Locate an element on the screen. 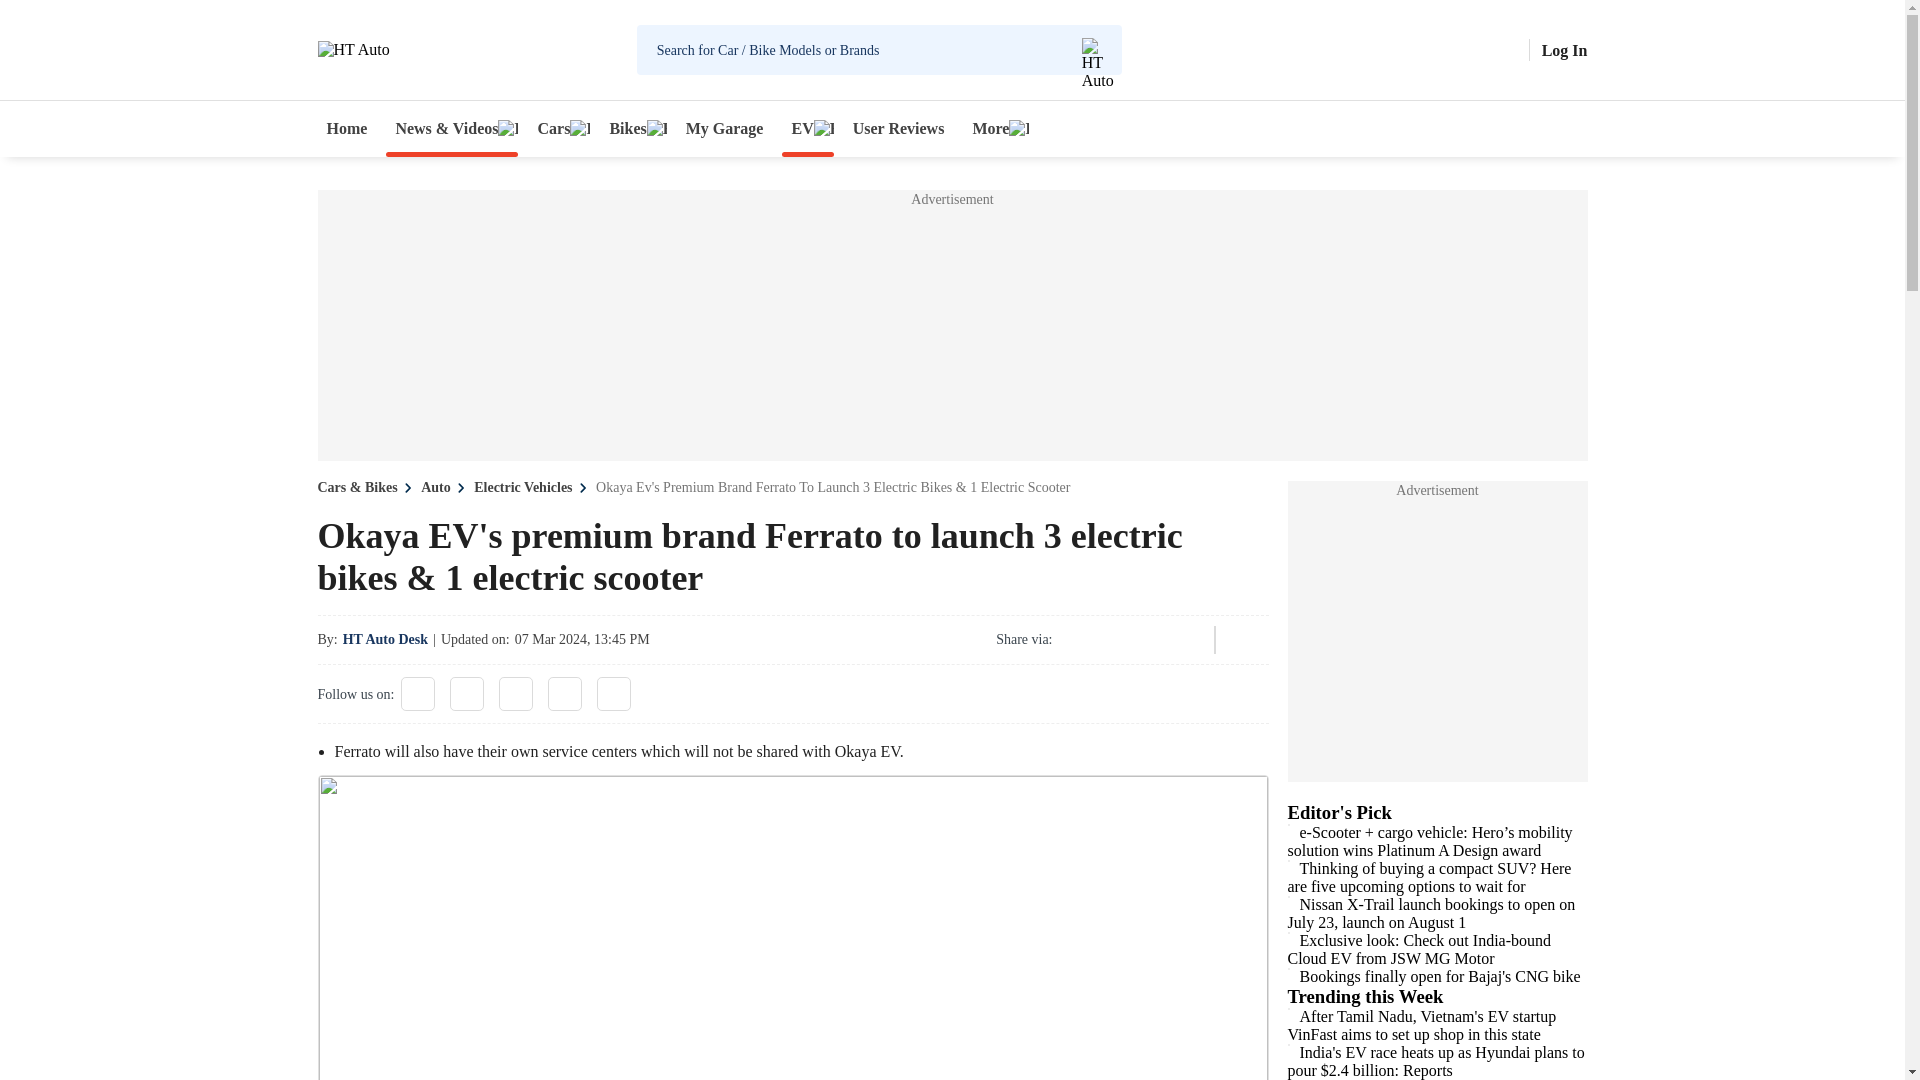  Cars is located at coordinates (558, 128).